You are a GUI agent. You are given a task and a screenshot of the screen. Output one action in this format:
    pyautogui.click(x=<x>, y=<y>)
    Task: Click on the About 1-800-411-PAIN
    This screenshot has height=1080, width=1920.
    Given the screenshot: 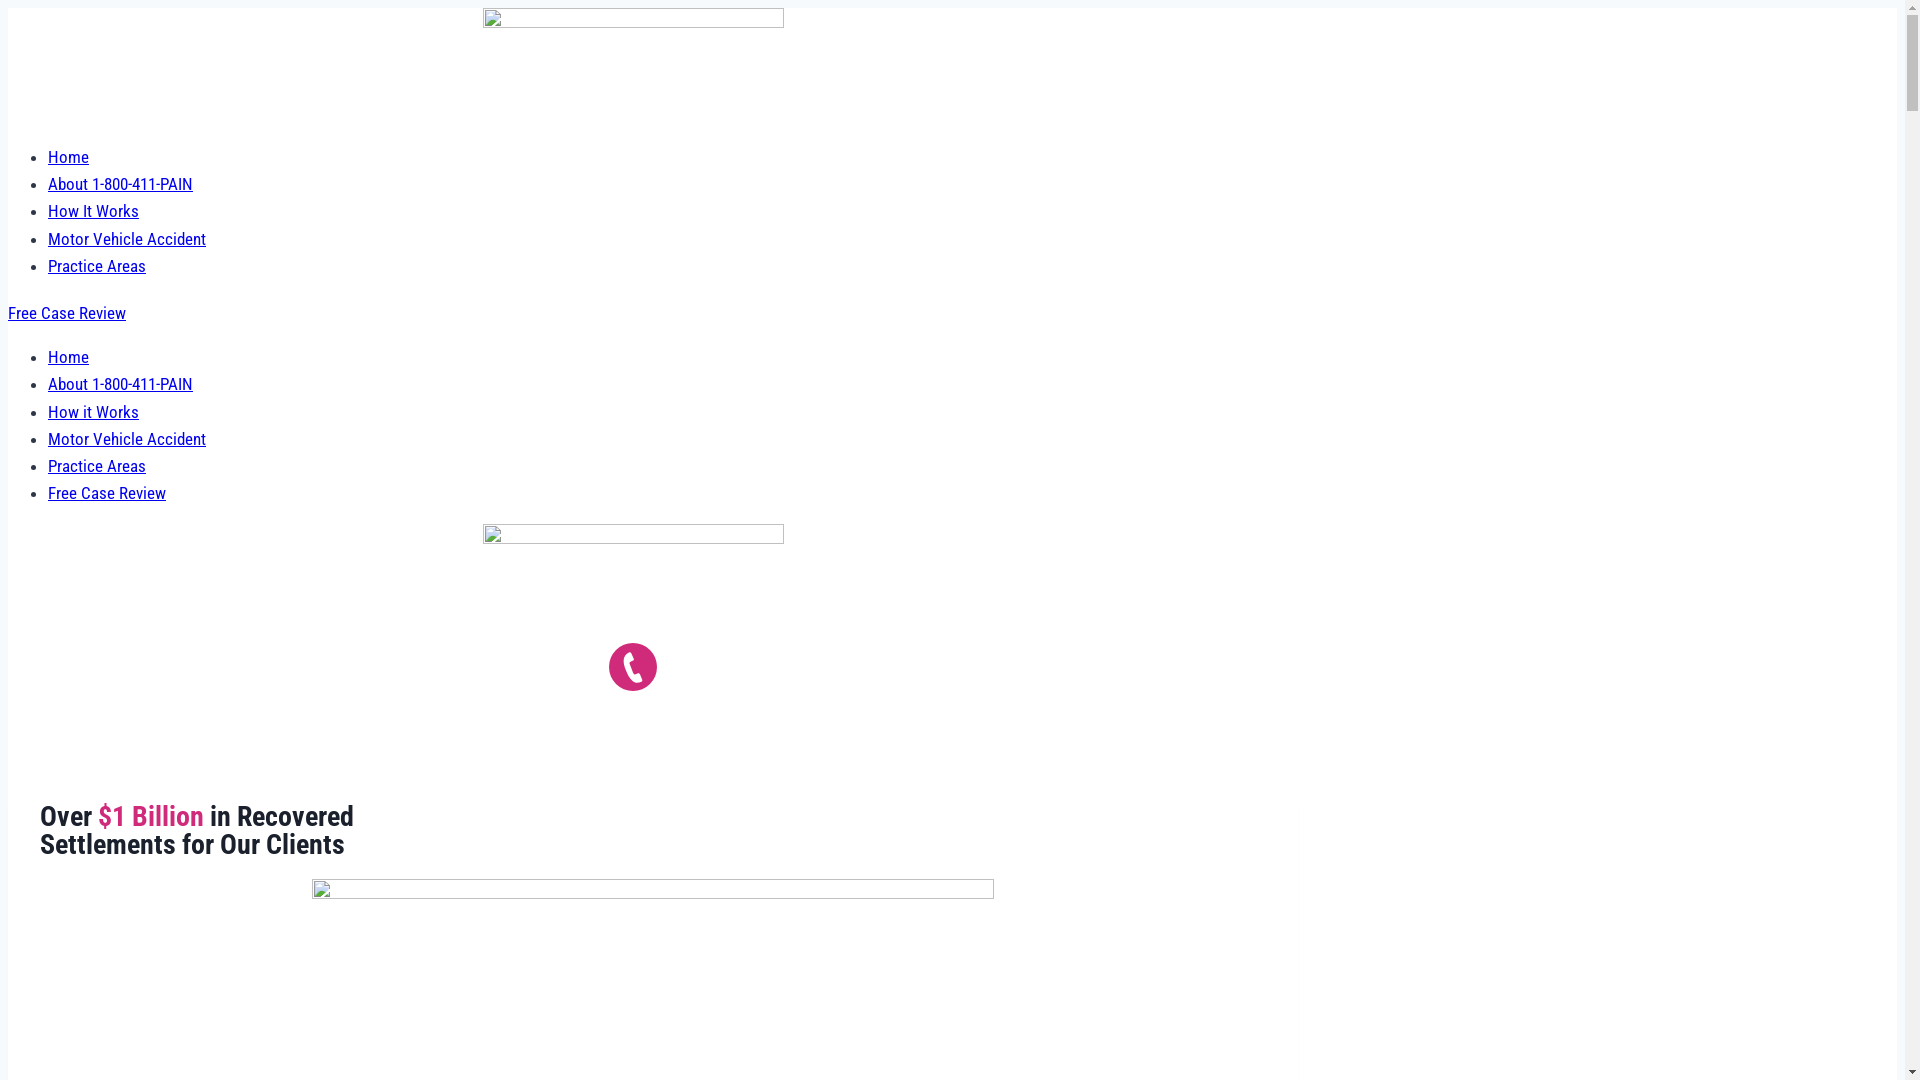 What is the action you would take?
    pyautogui.click(x=120, y=184)
    